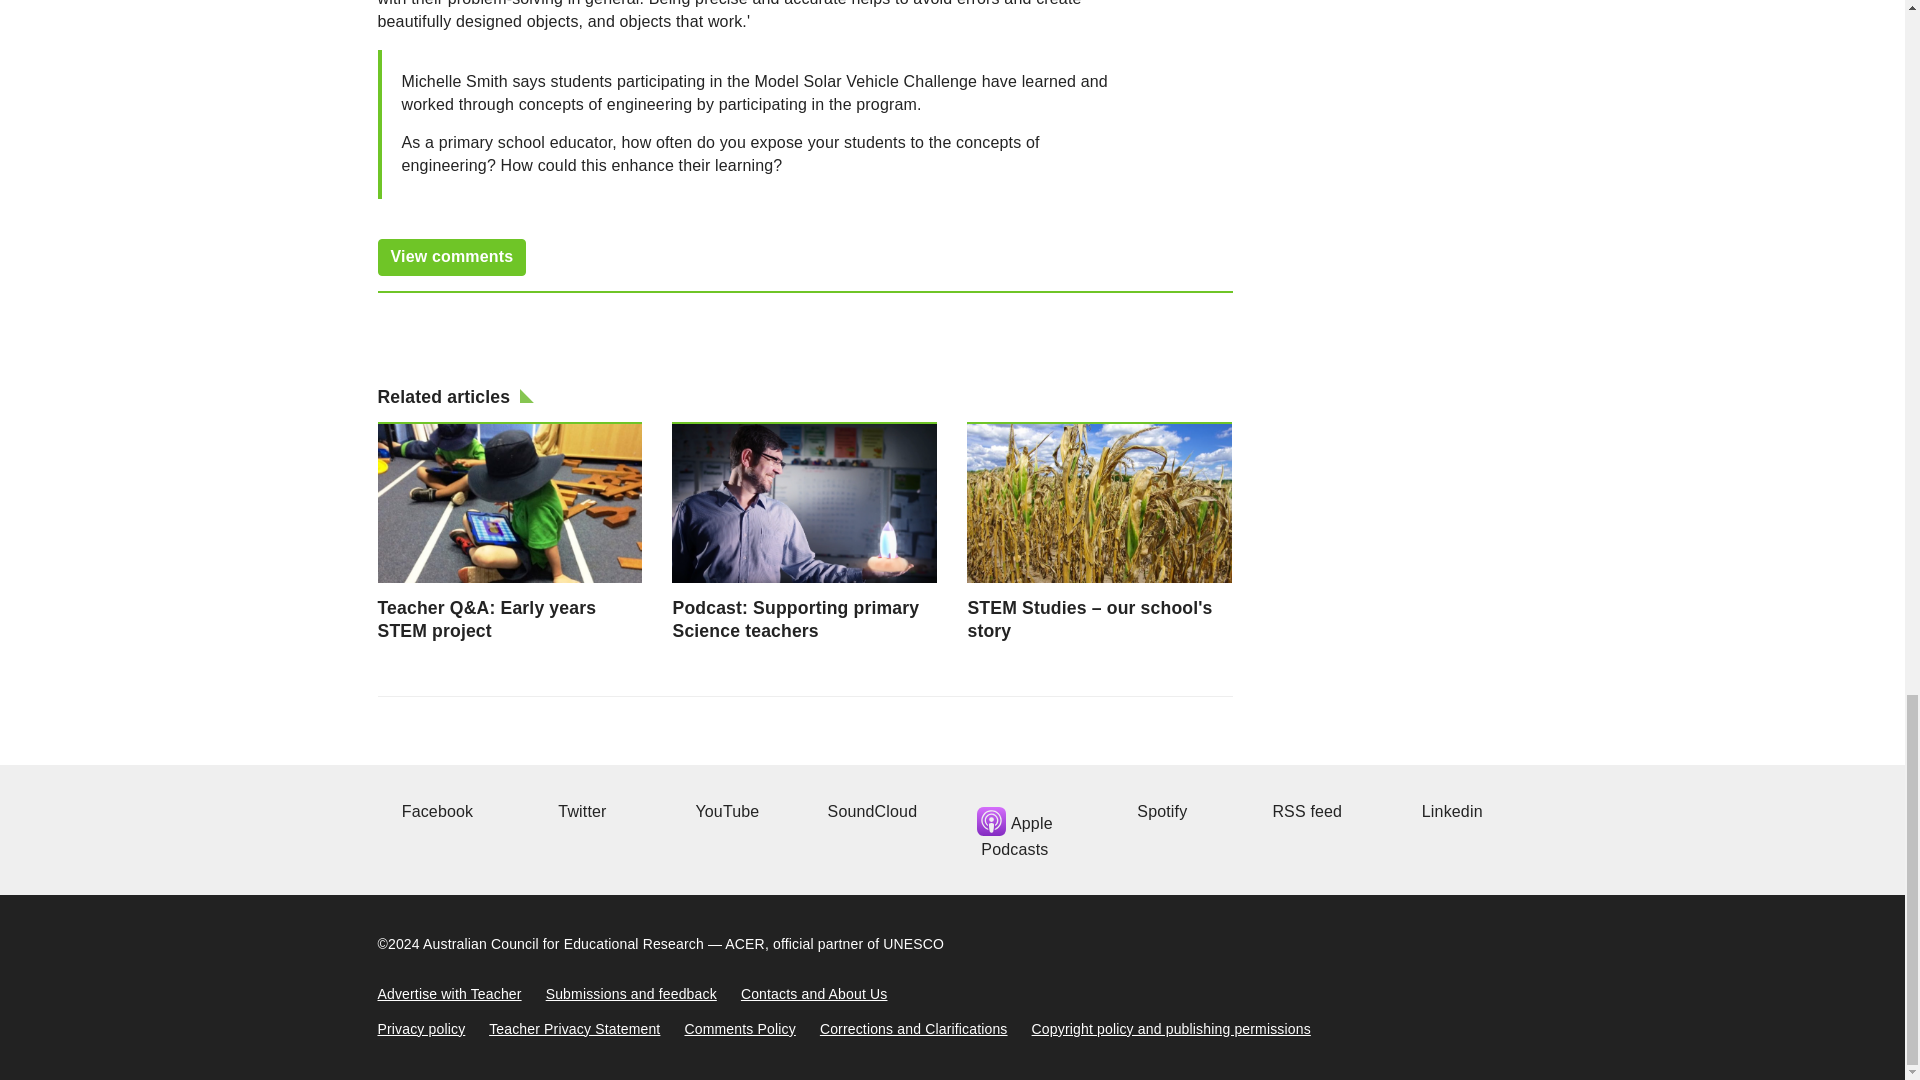 Image resolution: width=1920 pixels, height=1080 pixels. I want to click on View comments, so click(452, 257).